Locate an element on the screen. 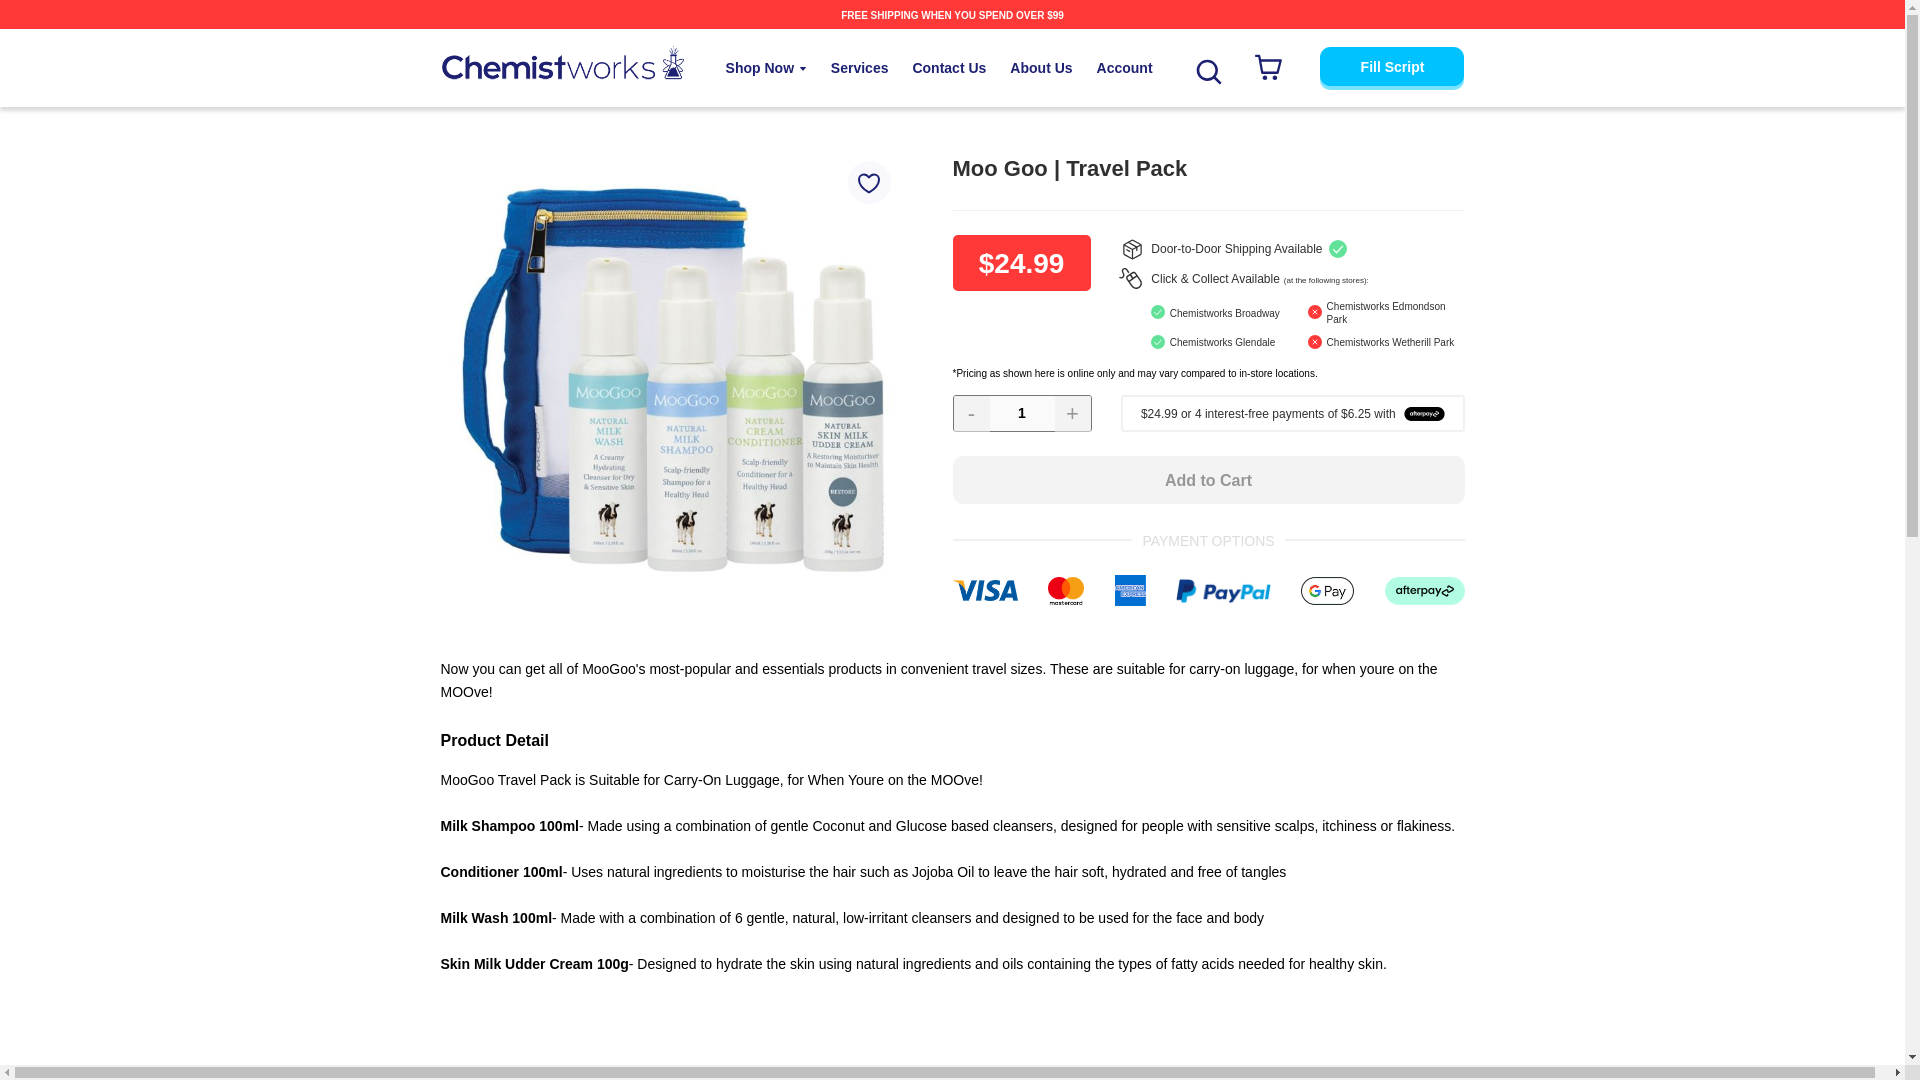 This screenshot has width=1920, height=1080. Shop Now is located at coordinates (766, 68).